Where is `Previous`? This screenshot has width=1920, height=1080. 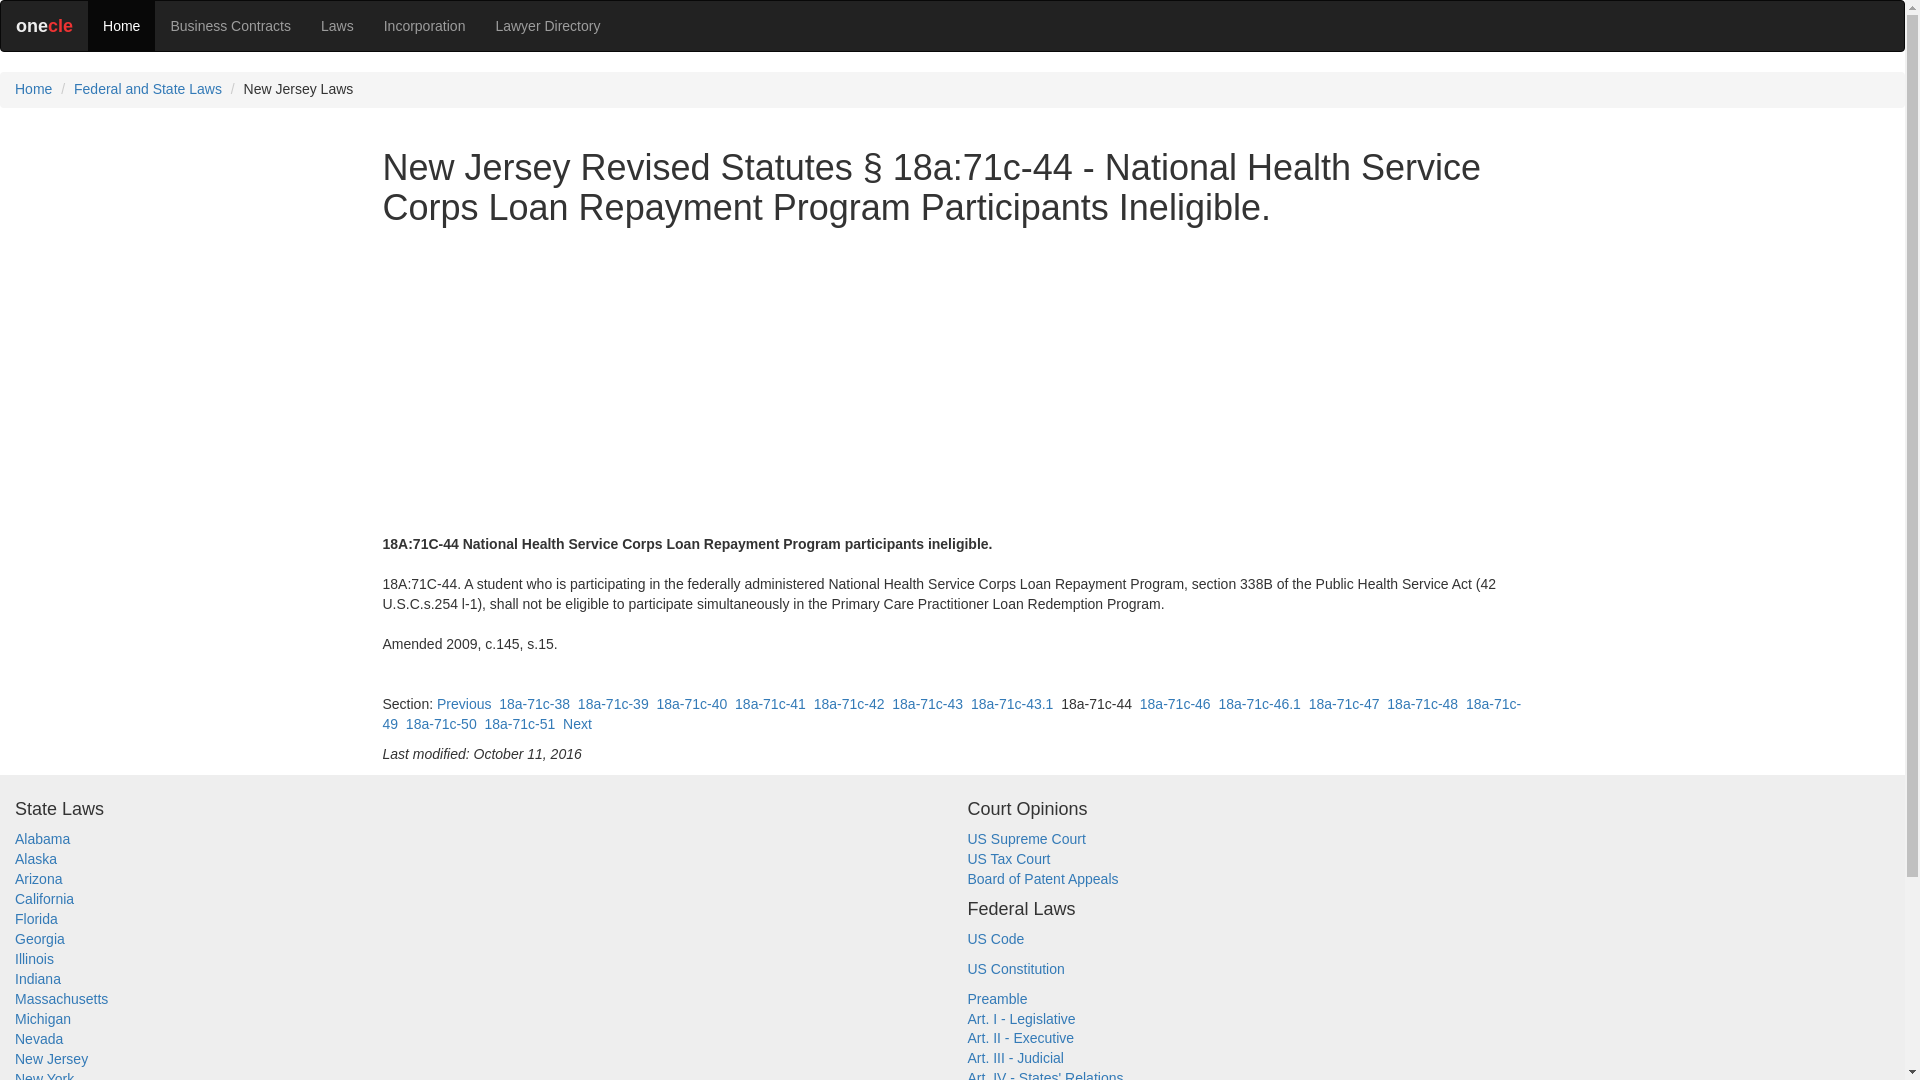 Previous is located at coordinates (464, 703).